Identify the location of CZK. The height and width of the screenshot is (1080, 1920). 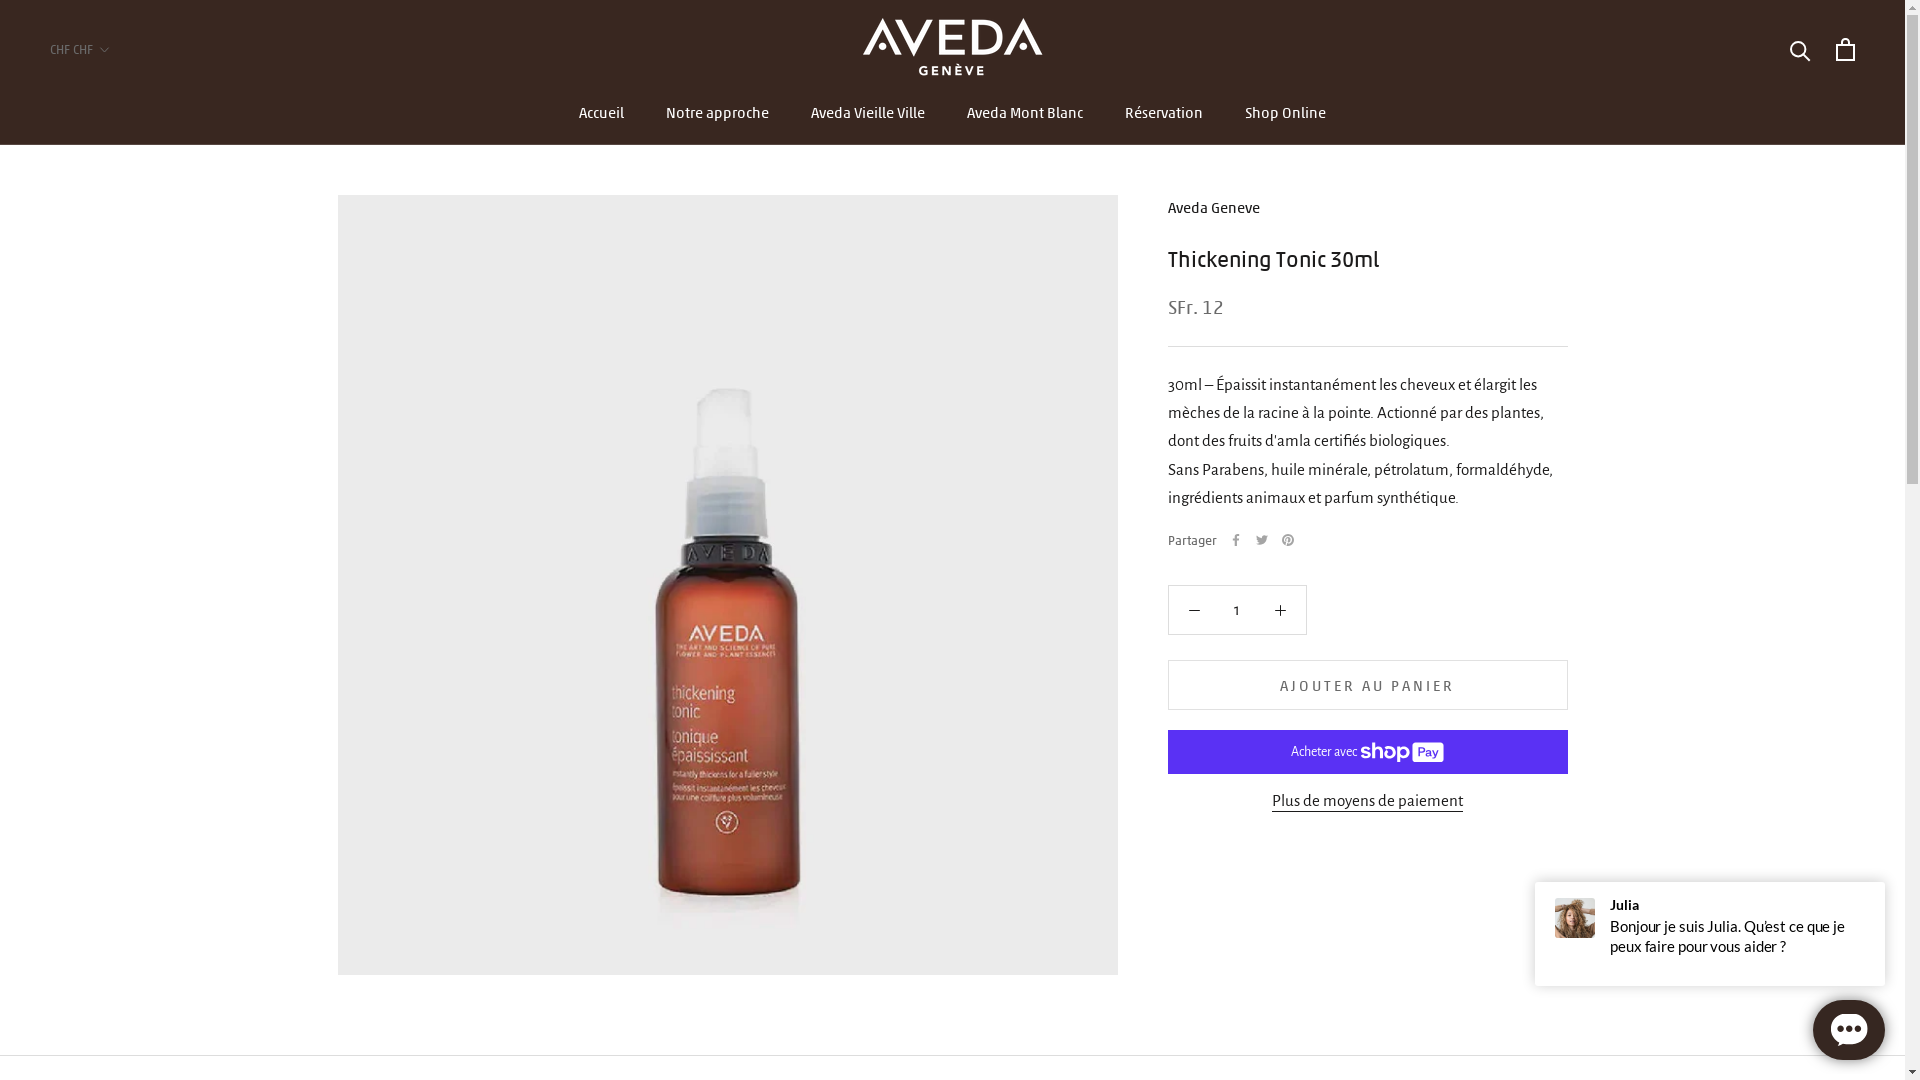
(108, 852).